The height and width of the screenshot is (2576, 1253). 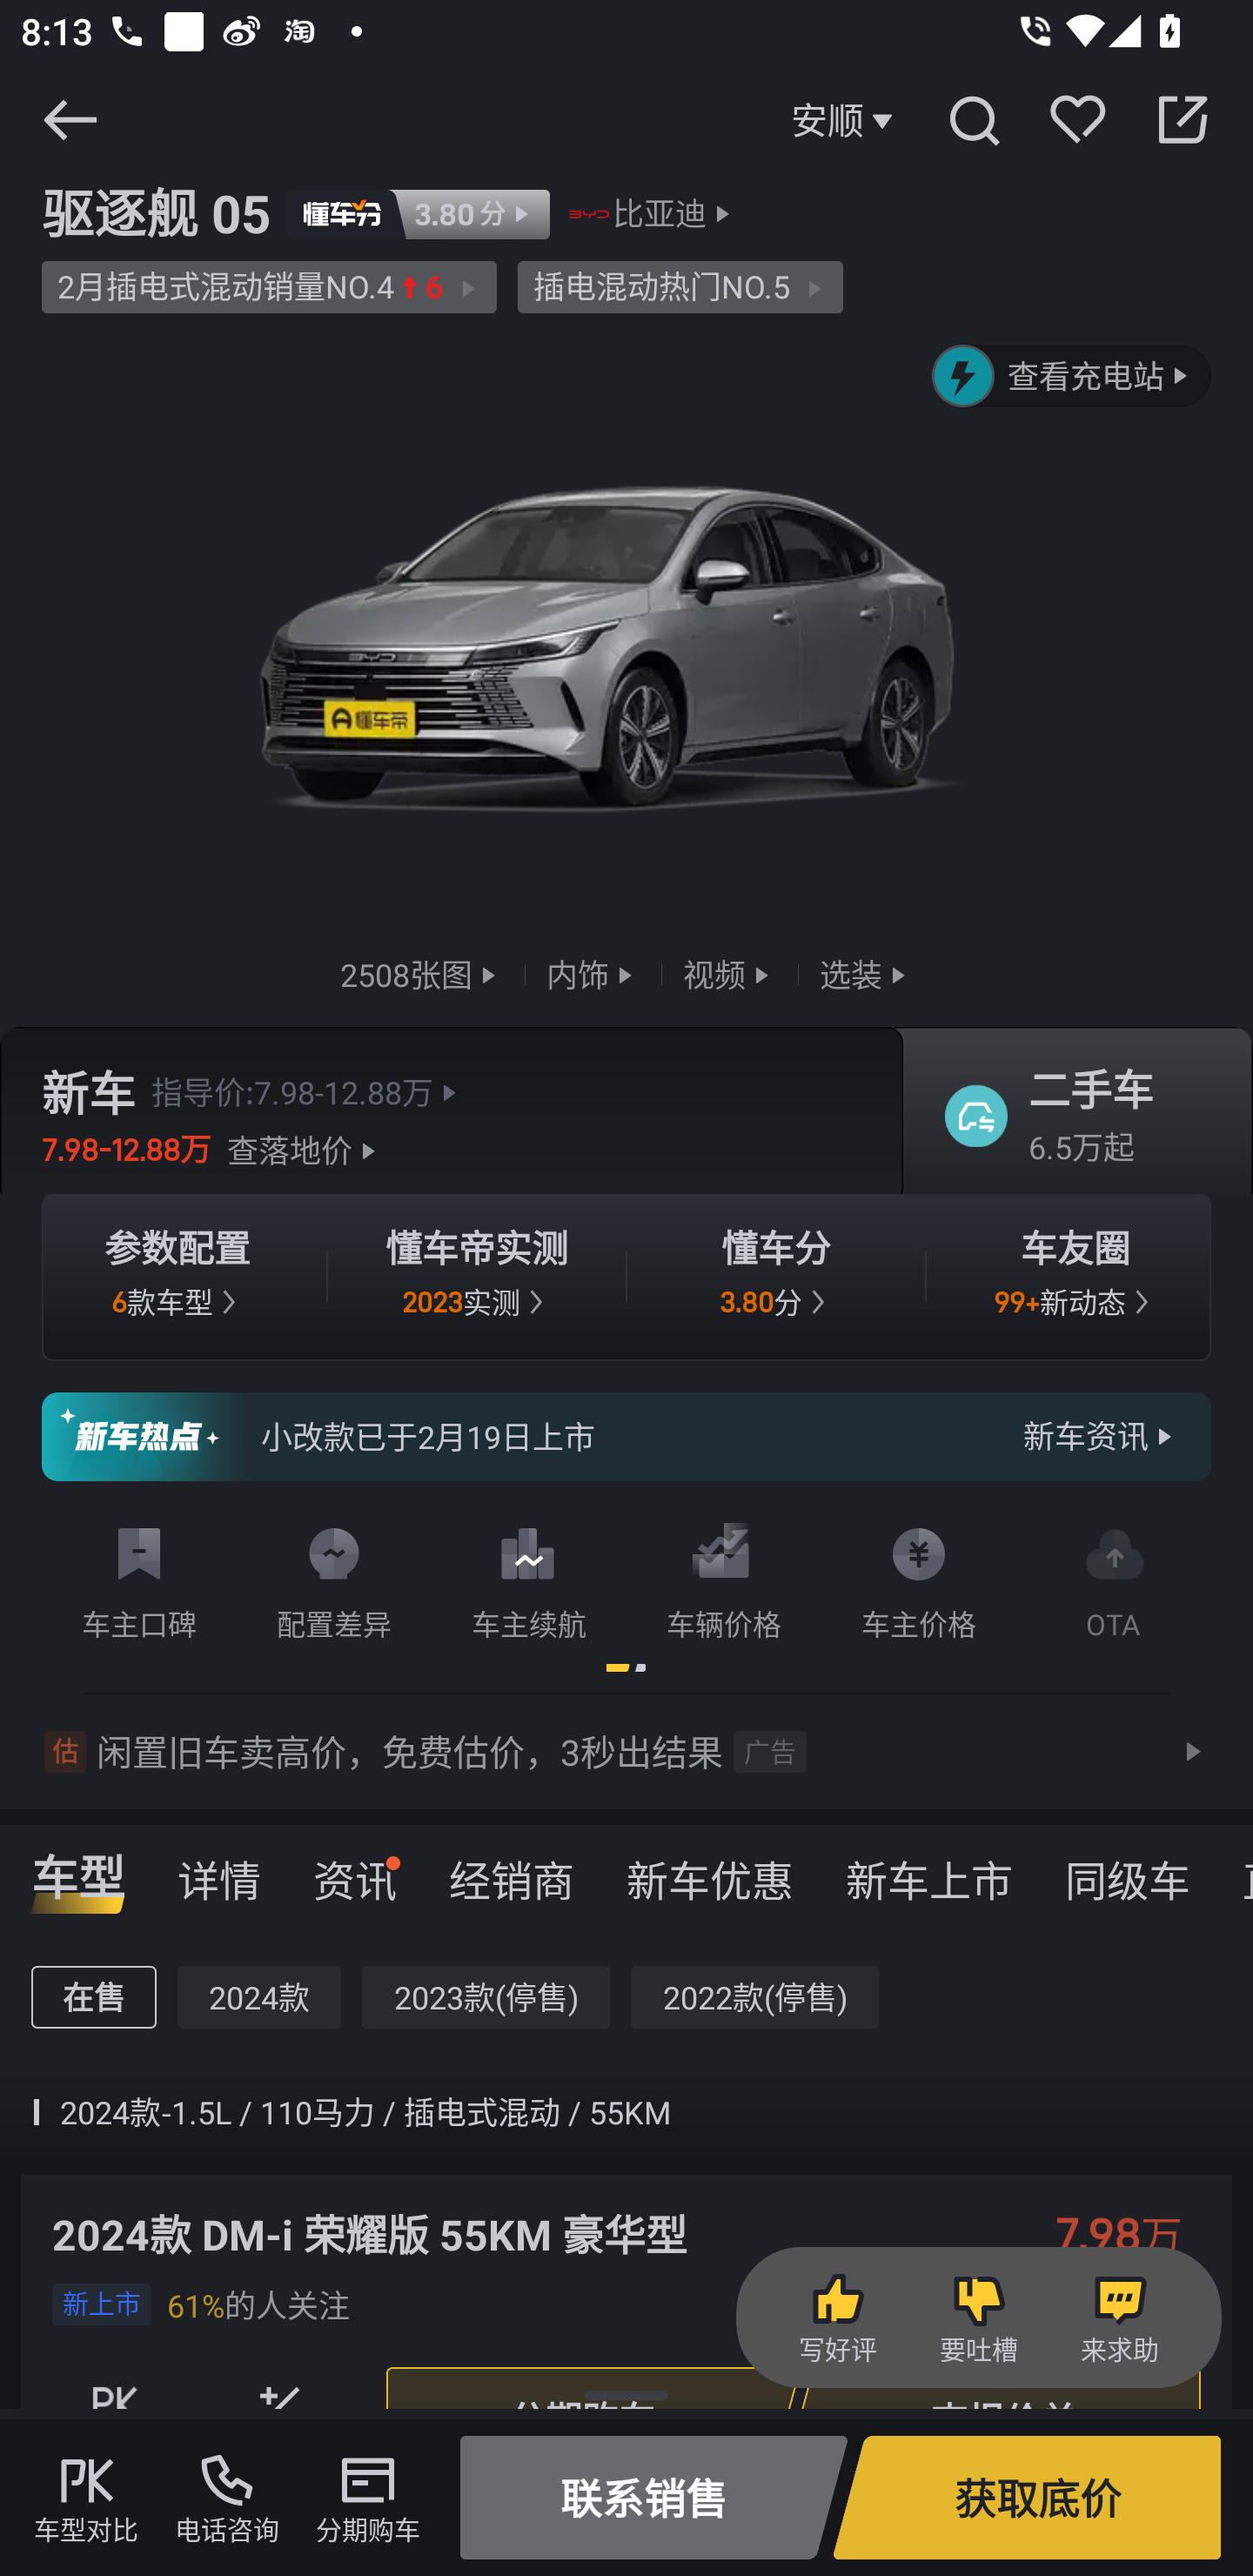 I want to click on 来求助, so click(x=1119, y=2318).